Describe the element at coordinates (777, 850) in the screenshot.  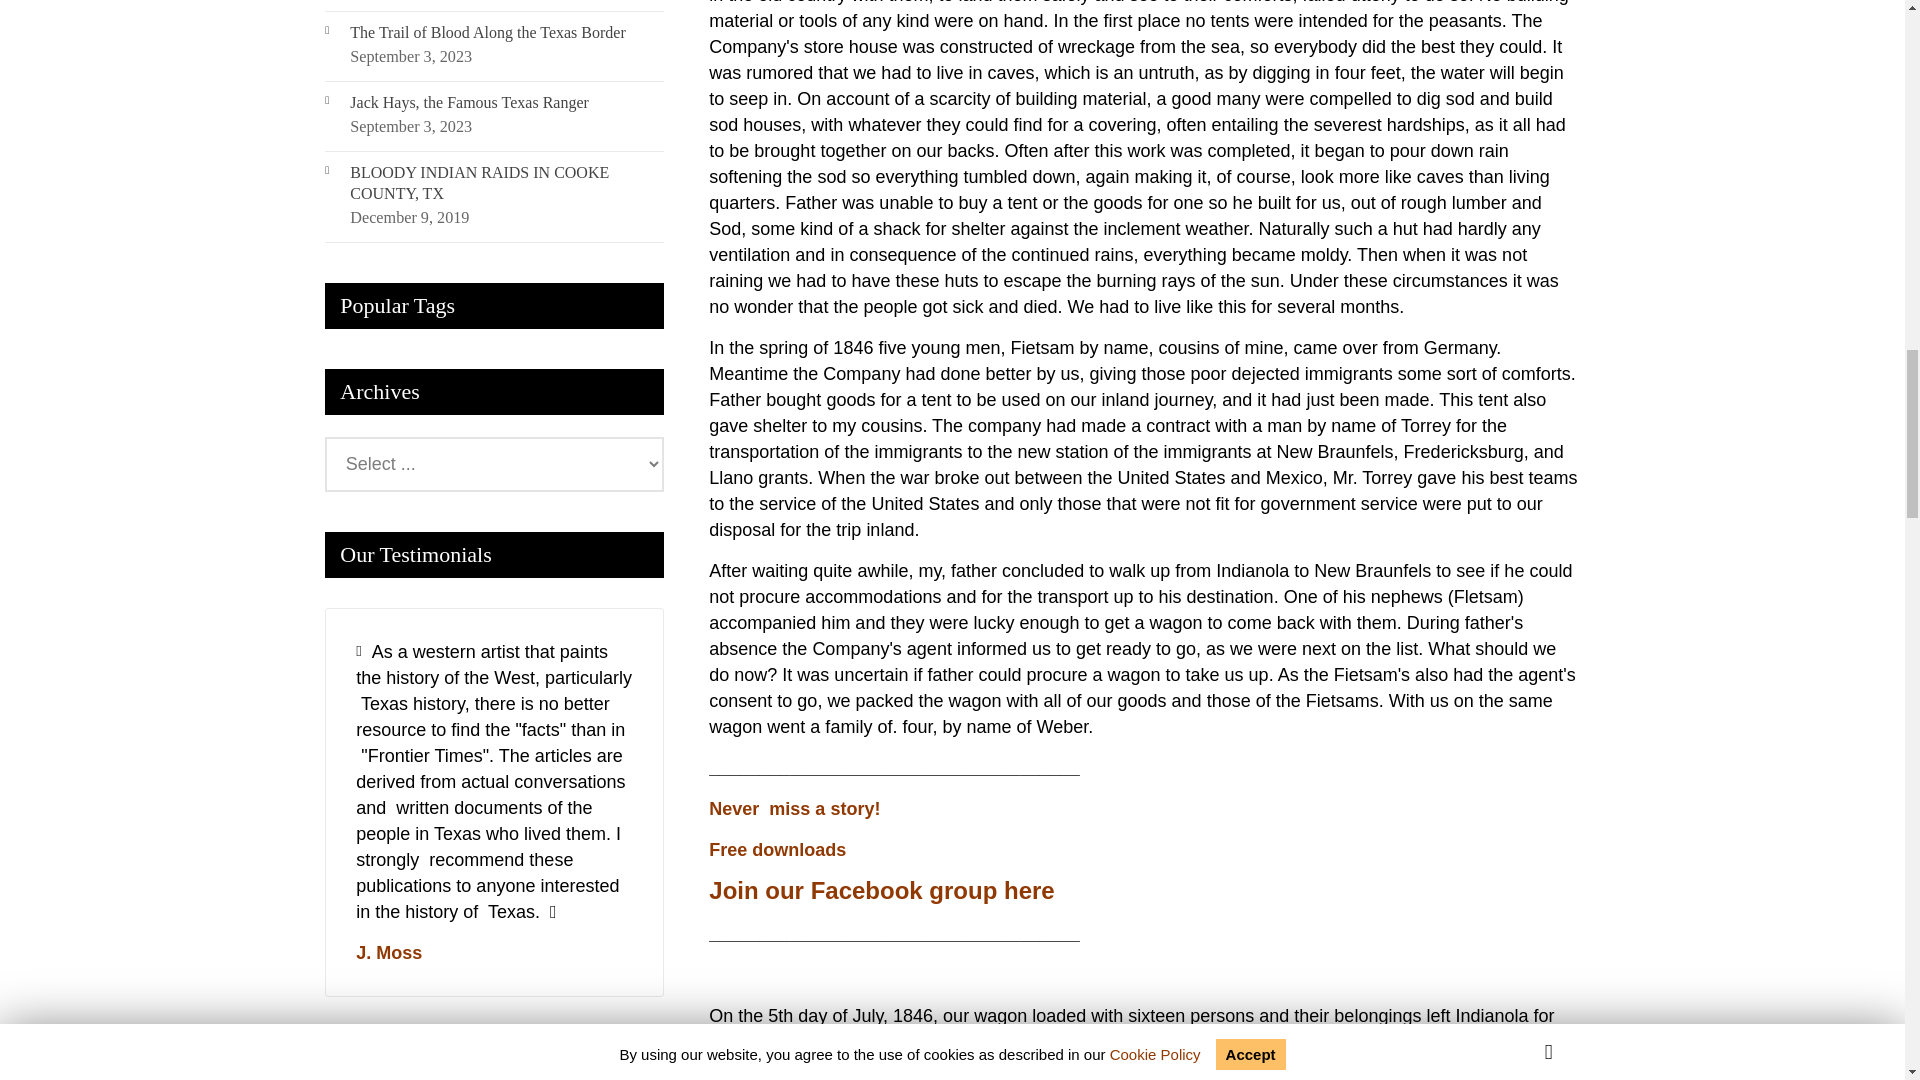
I see `Free downloads` at that location.